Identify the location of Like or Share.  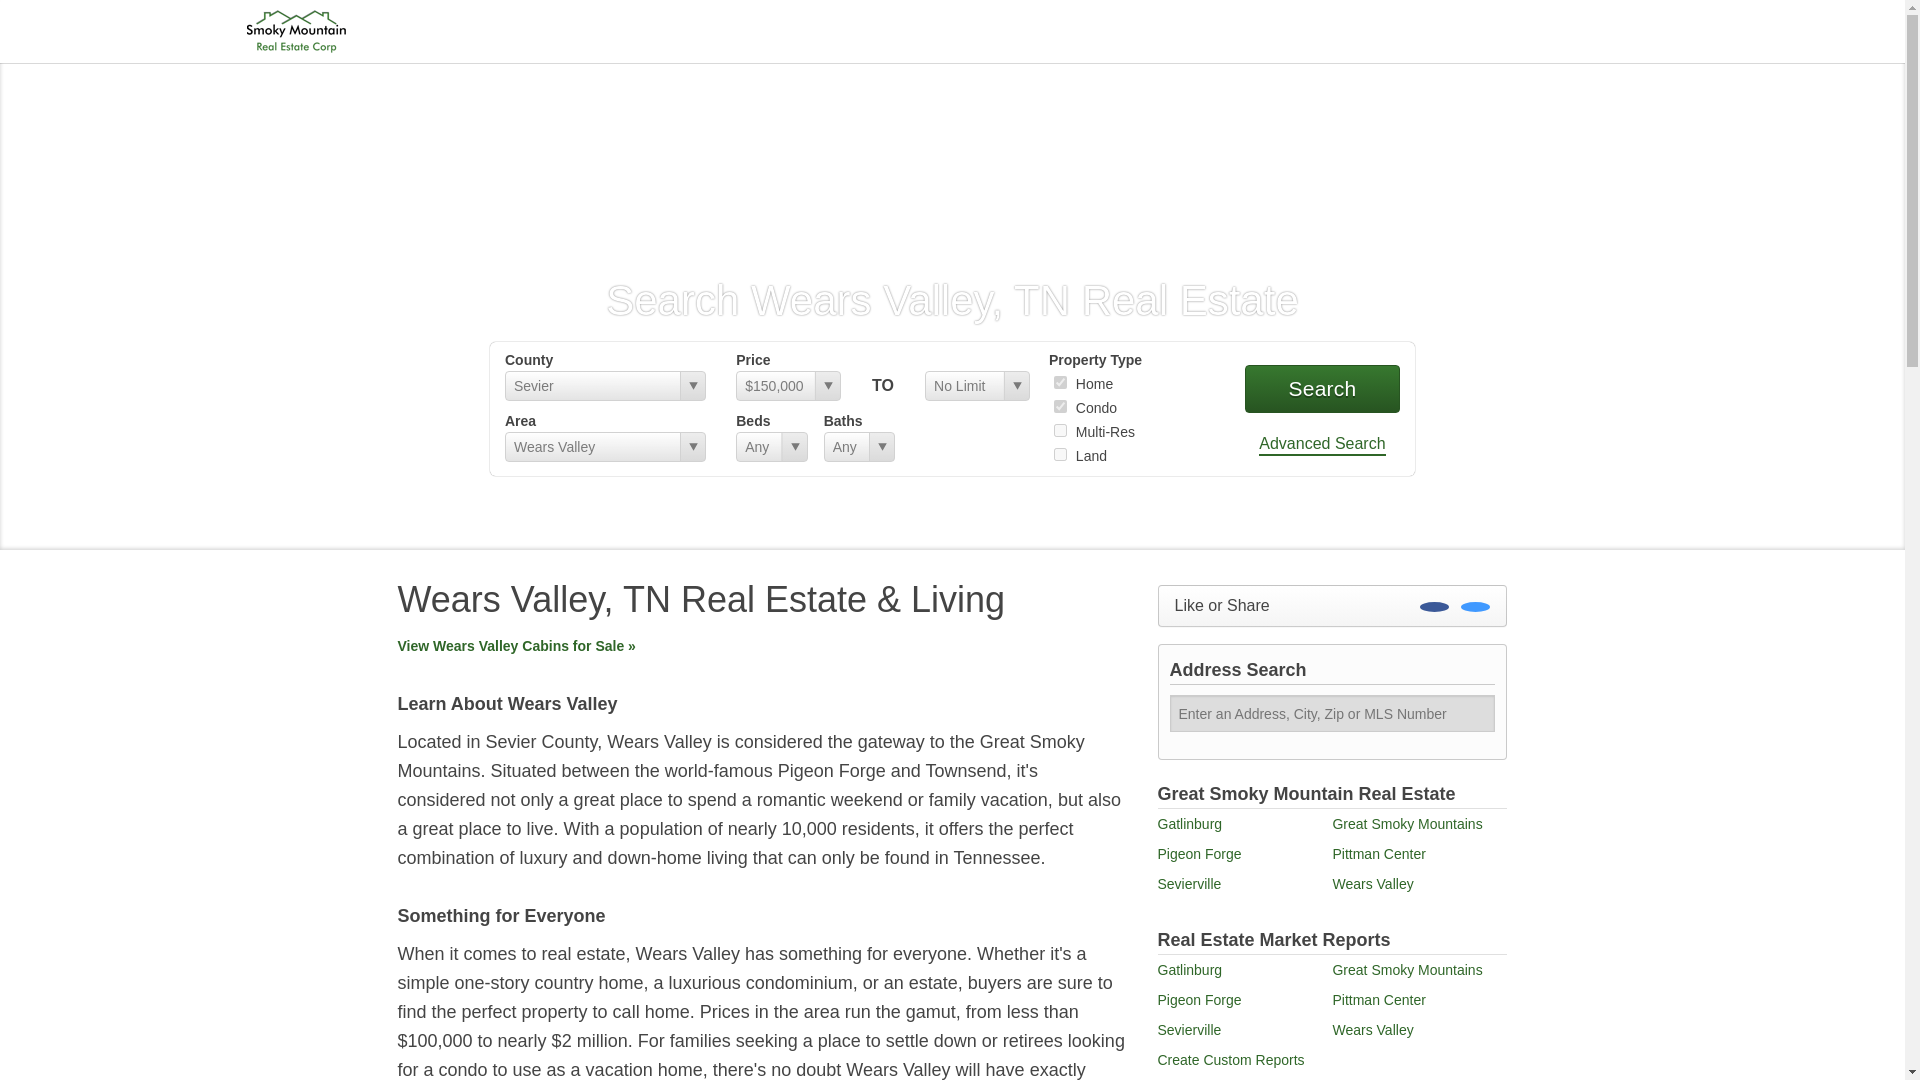
(1332, 606).